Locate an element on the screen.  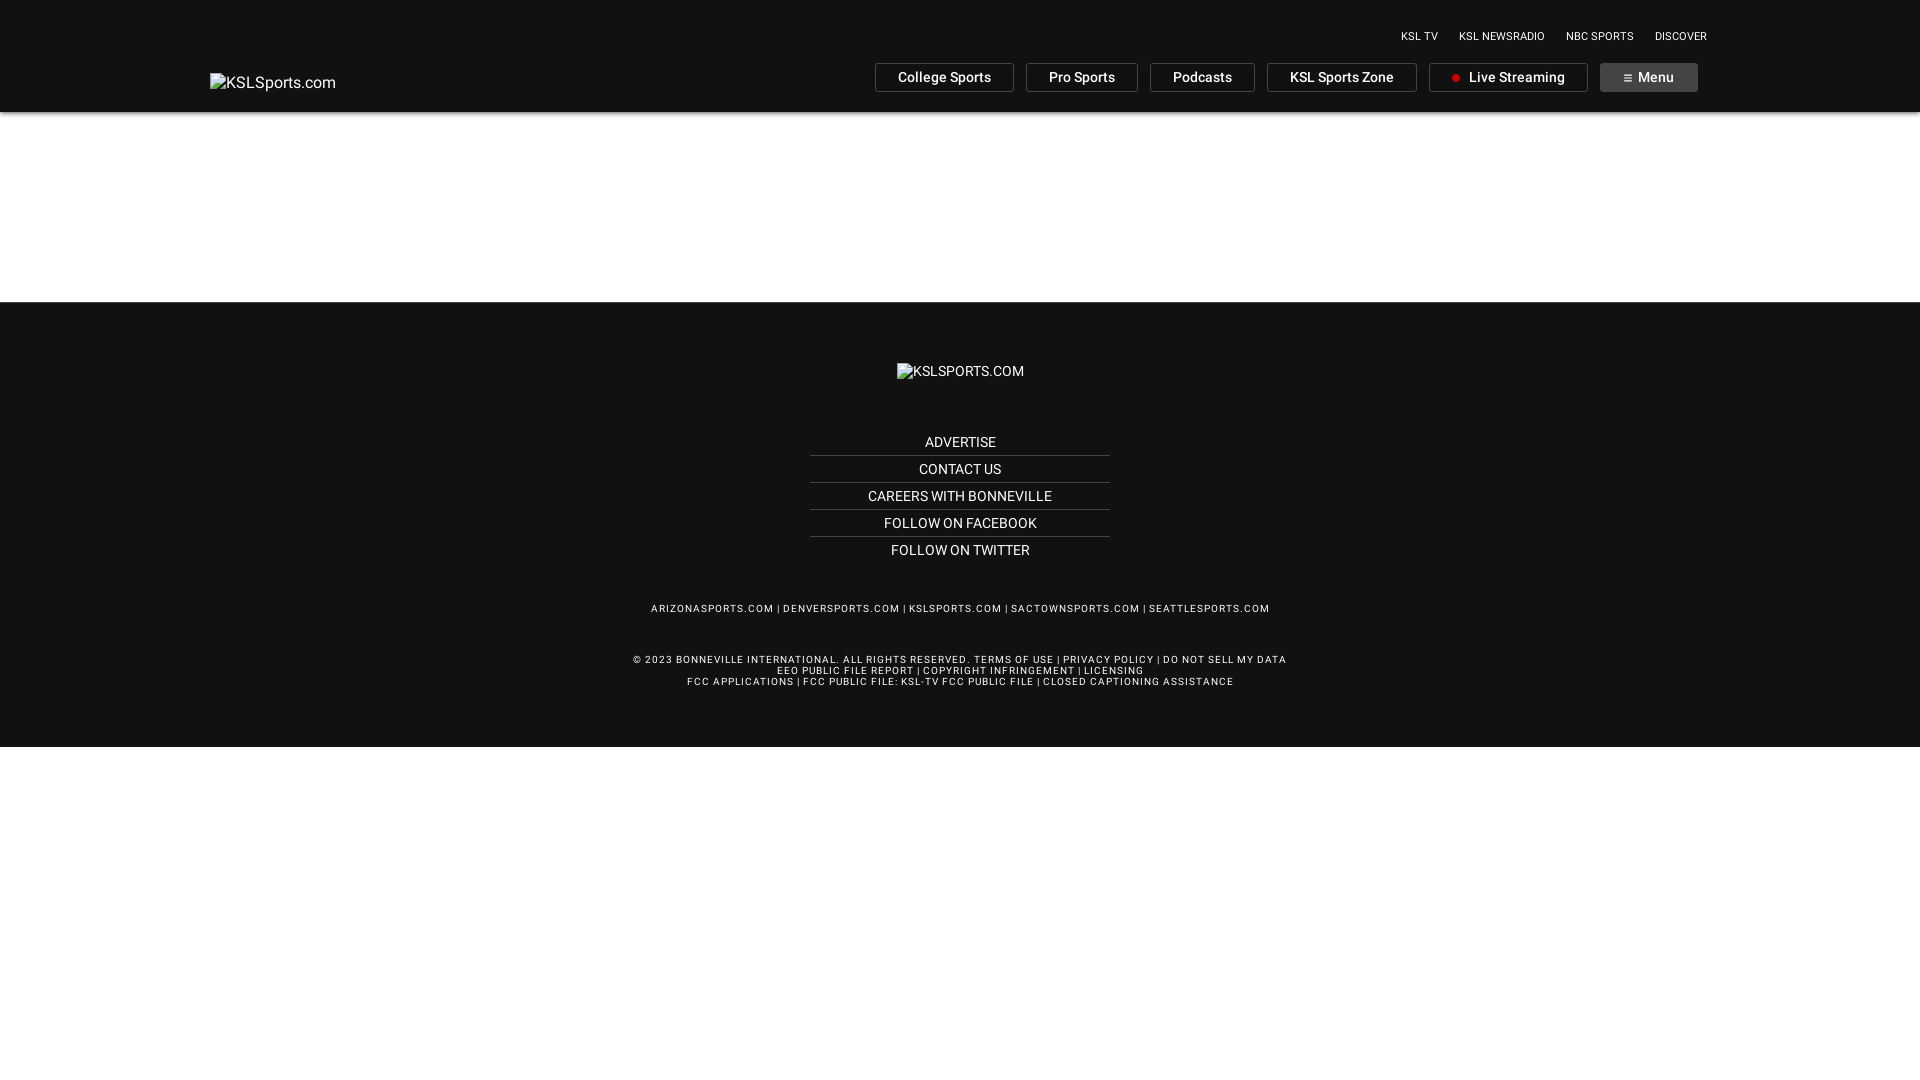
Pro Sports is located at coordinates (1082, 78).